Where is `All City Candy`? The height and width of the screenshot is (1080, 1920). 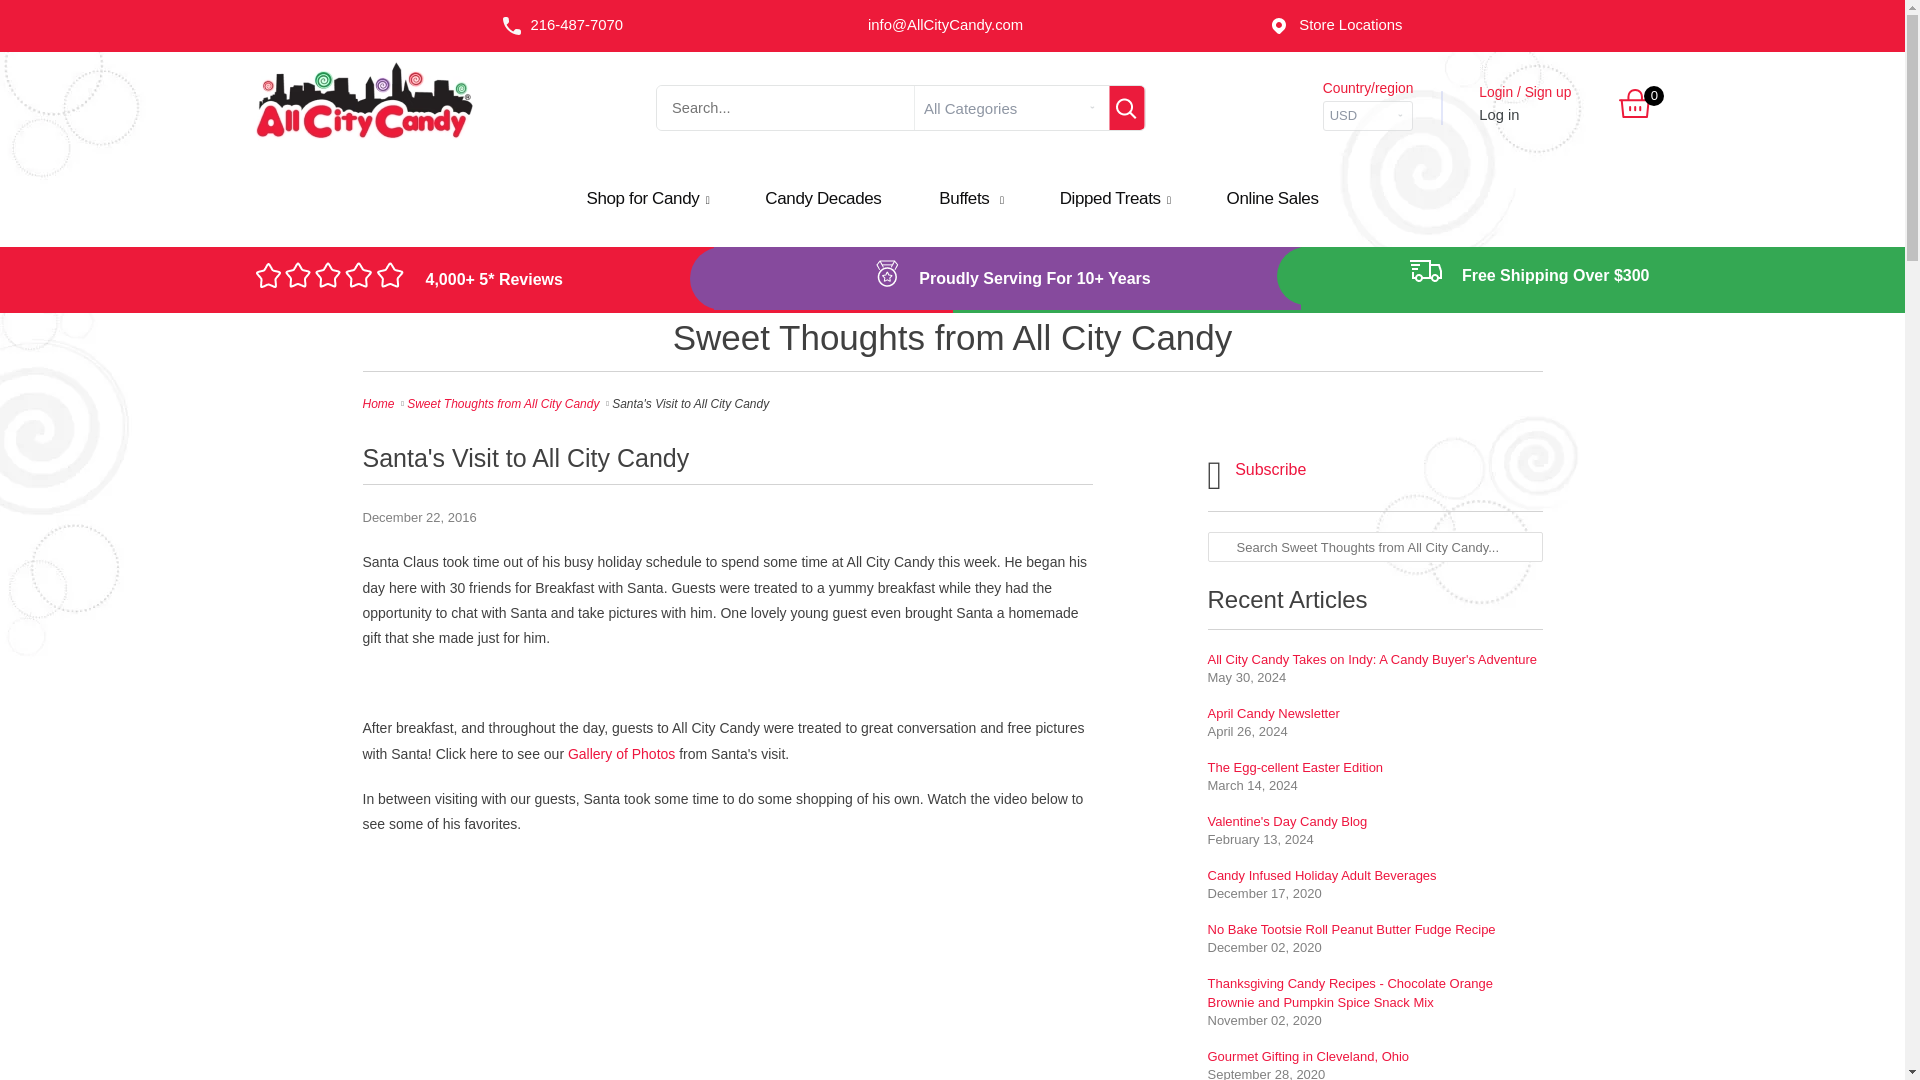 All City Candy is located at coordinates (364, 148).